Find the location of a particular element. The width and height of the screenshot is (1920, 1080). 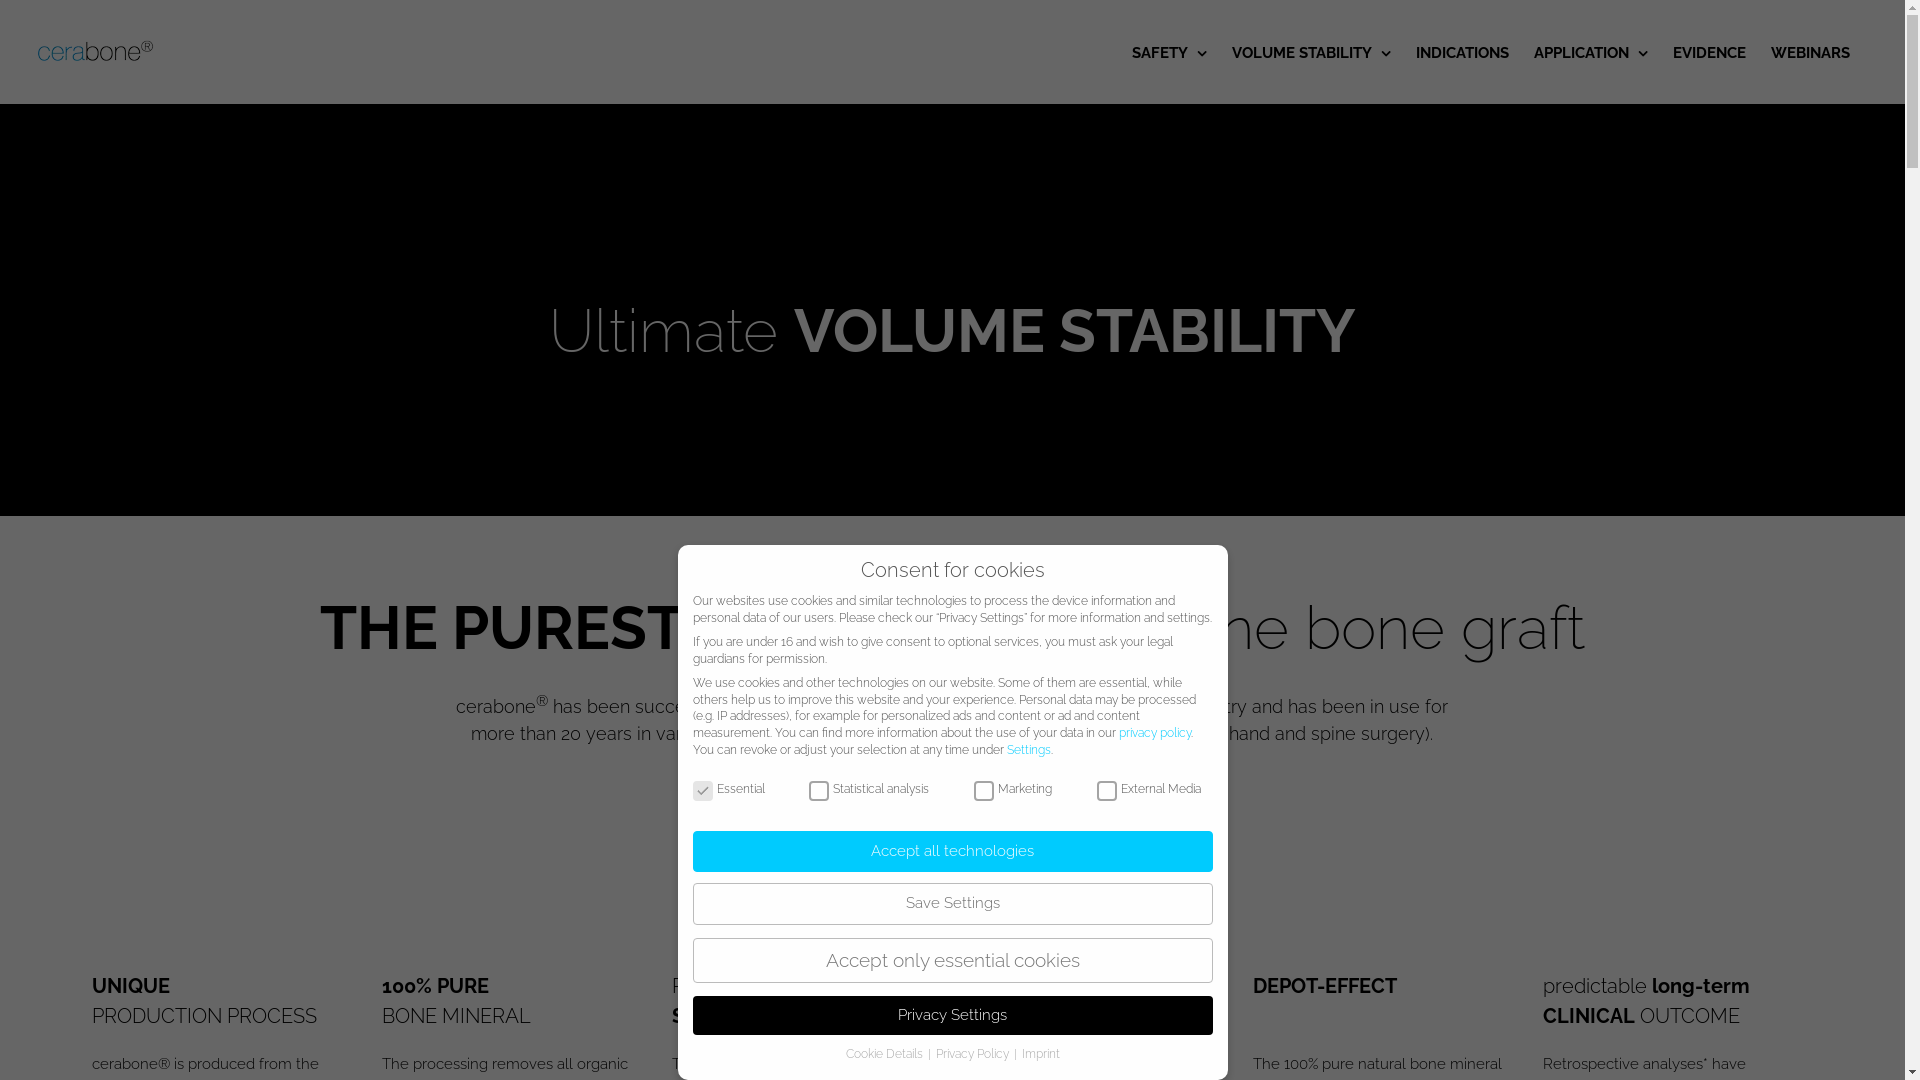

privacy policy is located at coordinates (1154, 733).